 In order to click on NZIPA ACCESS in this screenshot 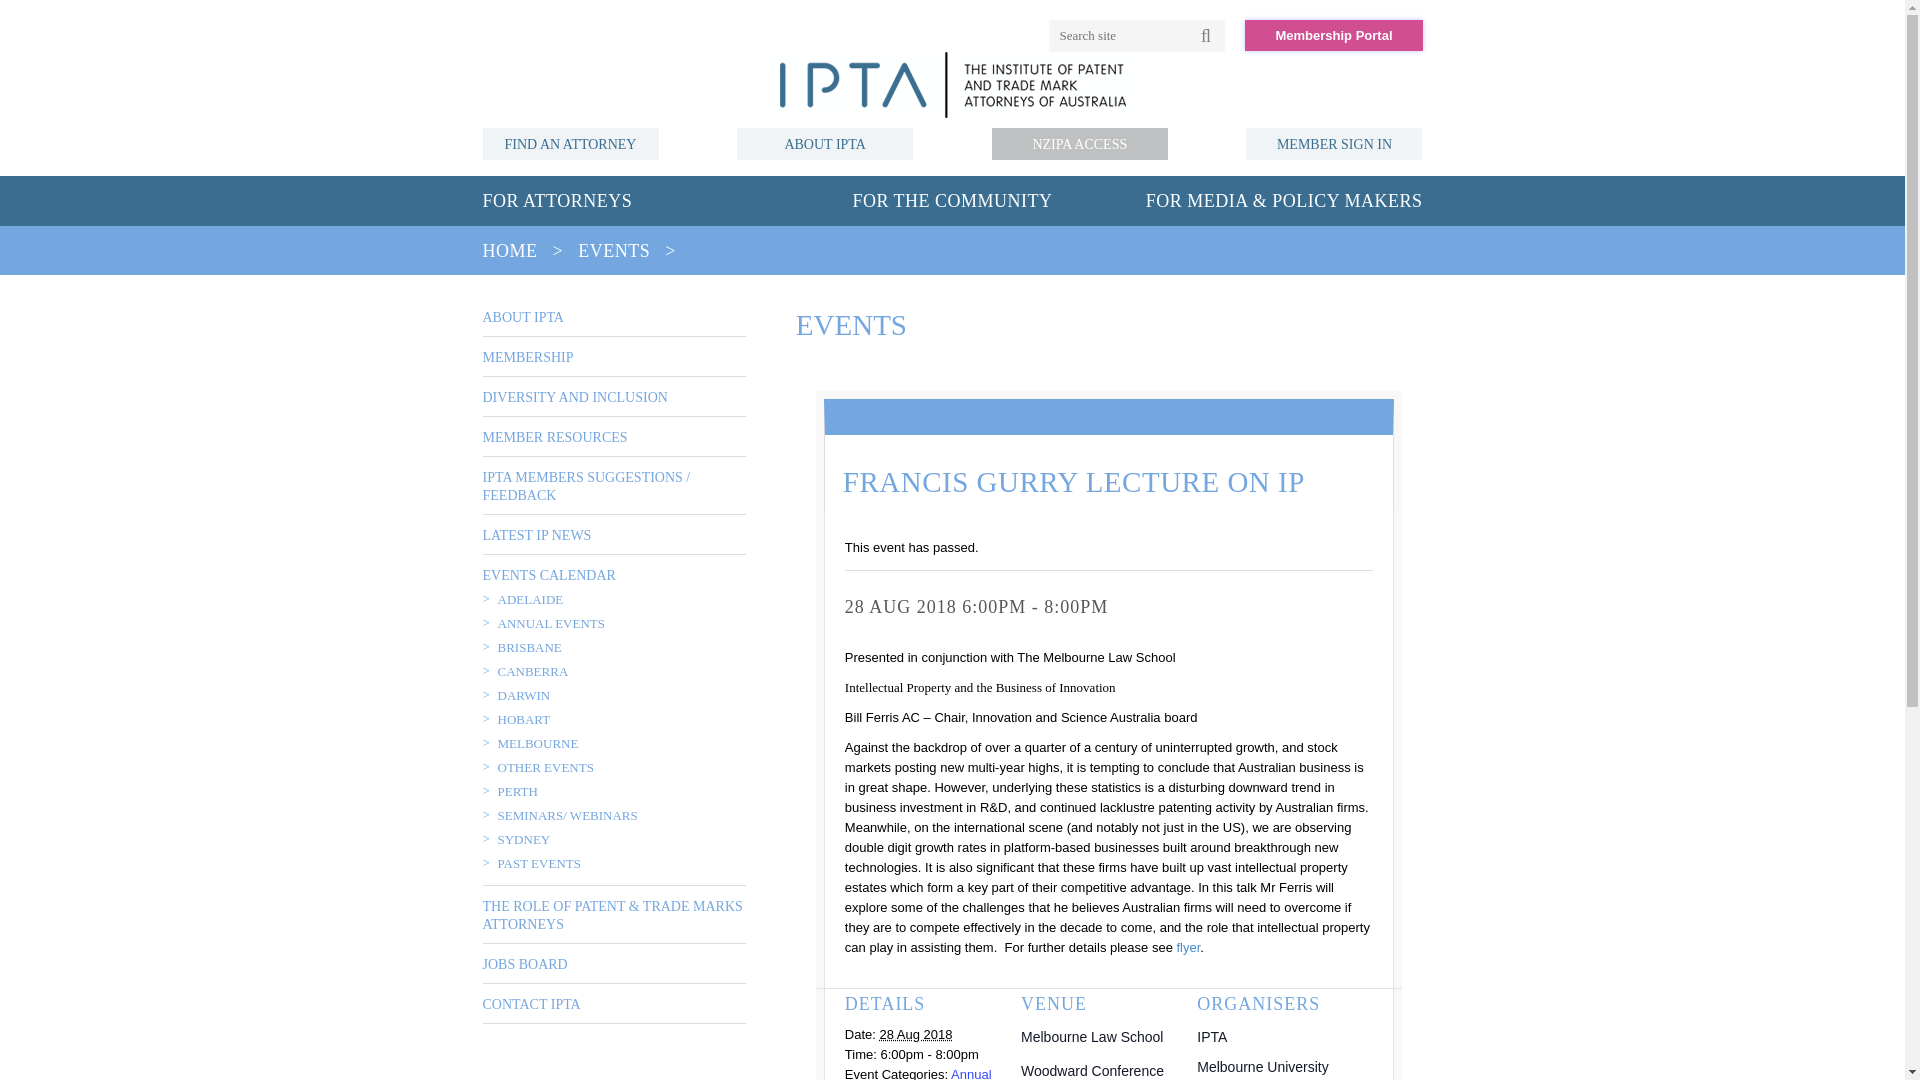, I will do `click(1080, 144)`.